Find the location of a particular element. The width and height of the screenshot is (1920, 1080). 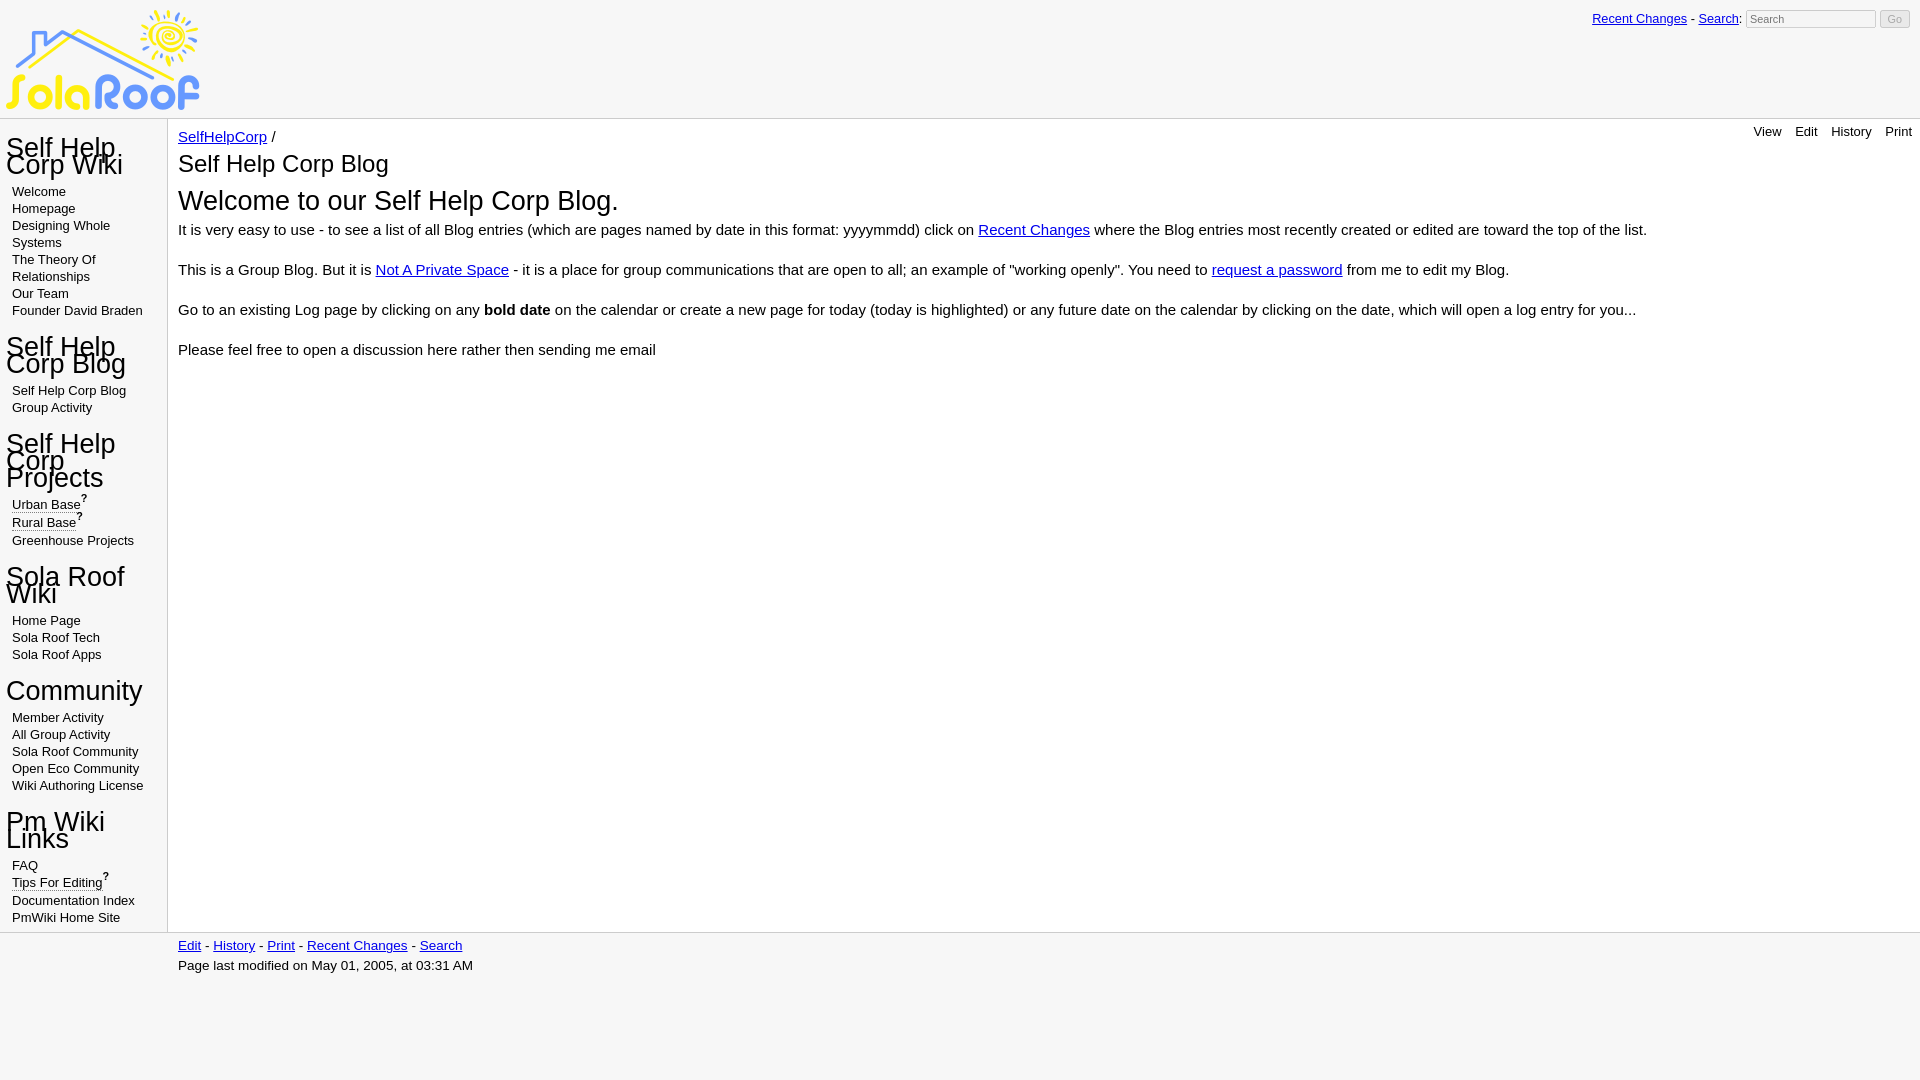

The Theory Of Relationships is located at coordinates (54, 268).